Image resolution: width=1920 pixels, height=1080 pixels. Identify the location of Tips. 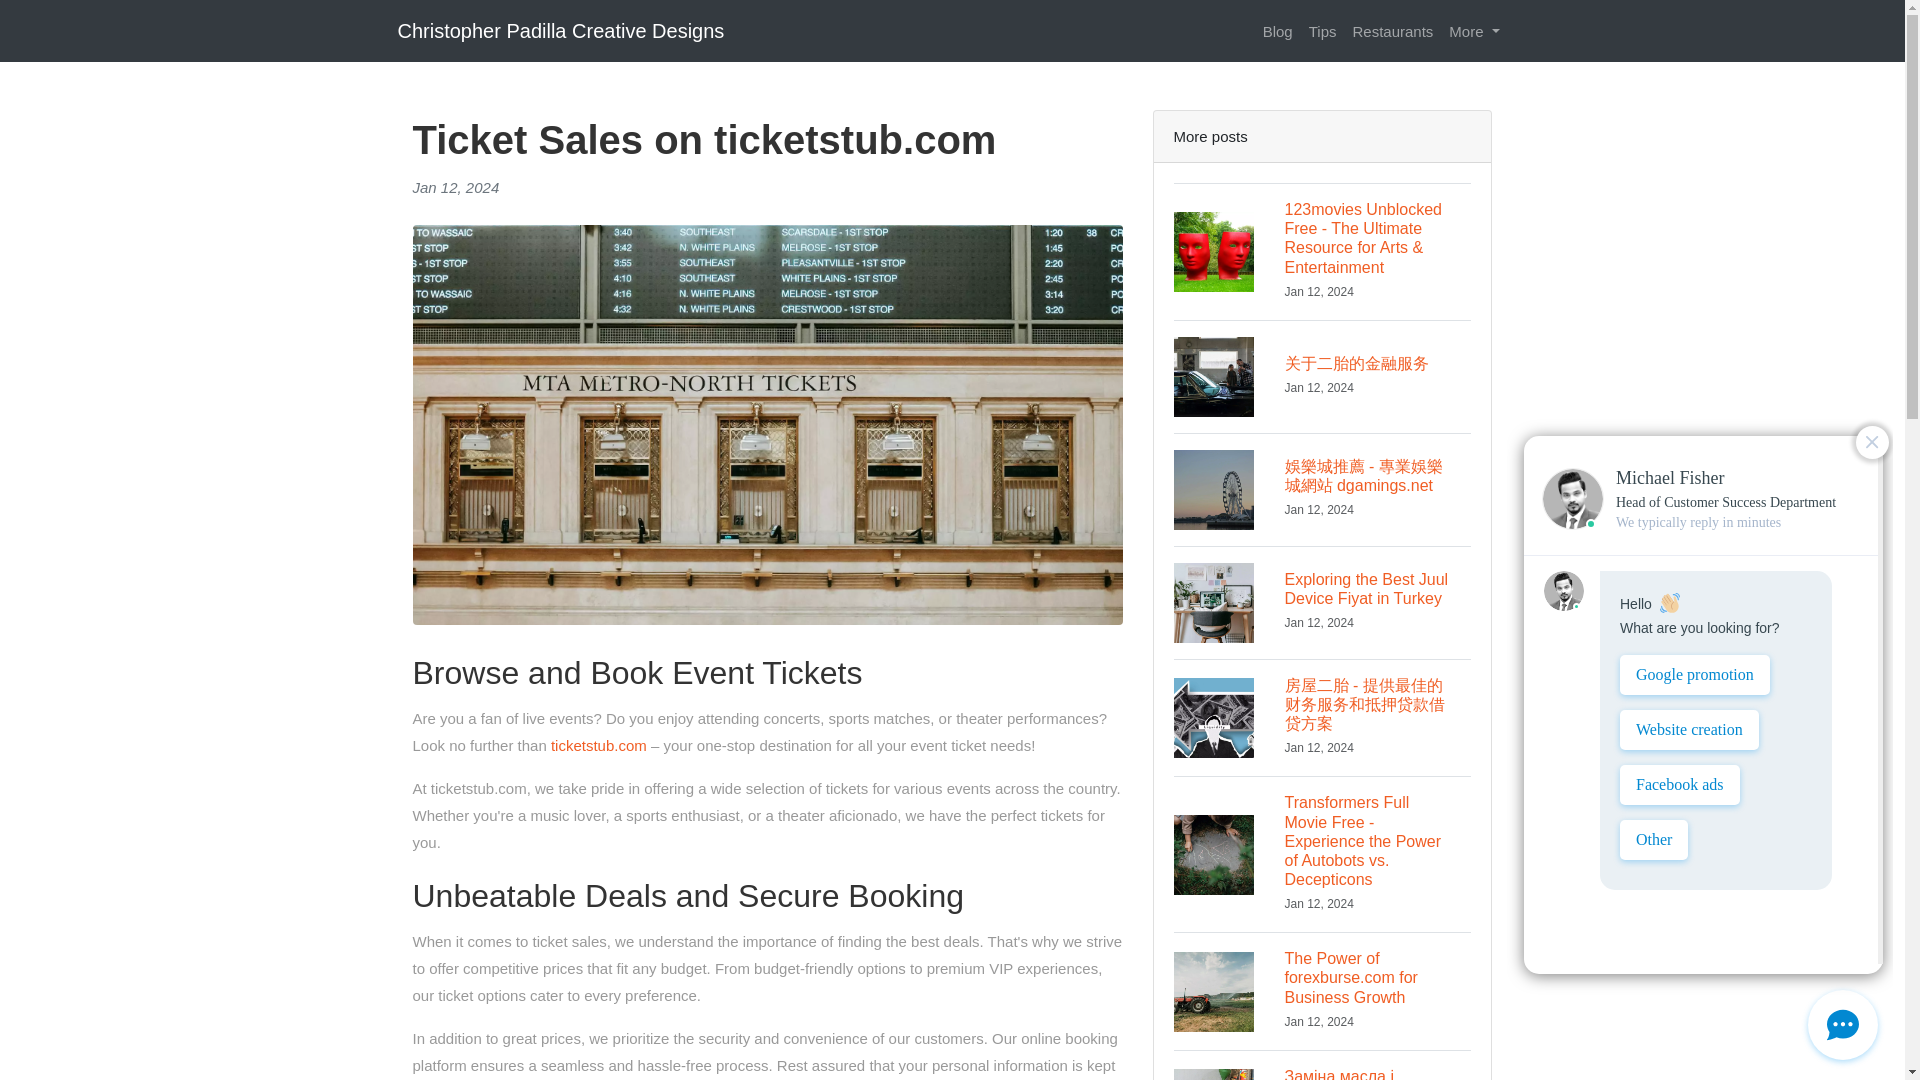
(1323, 30).